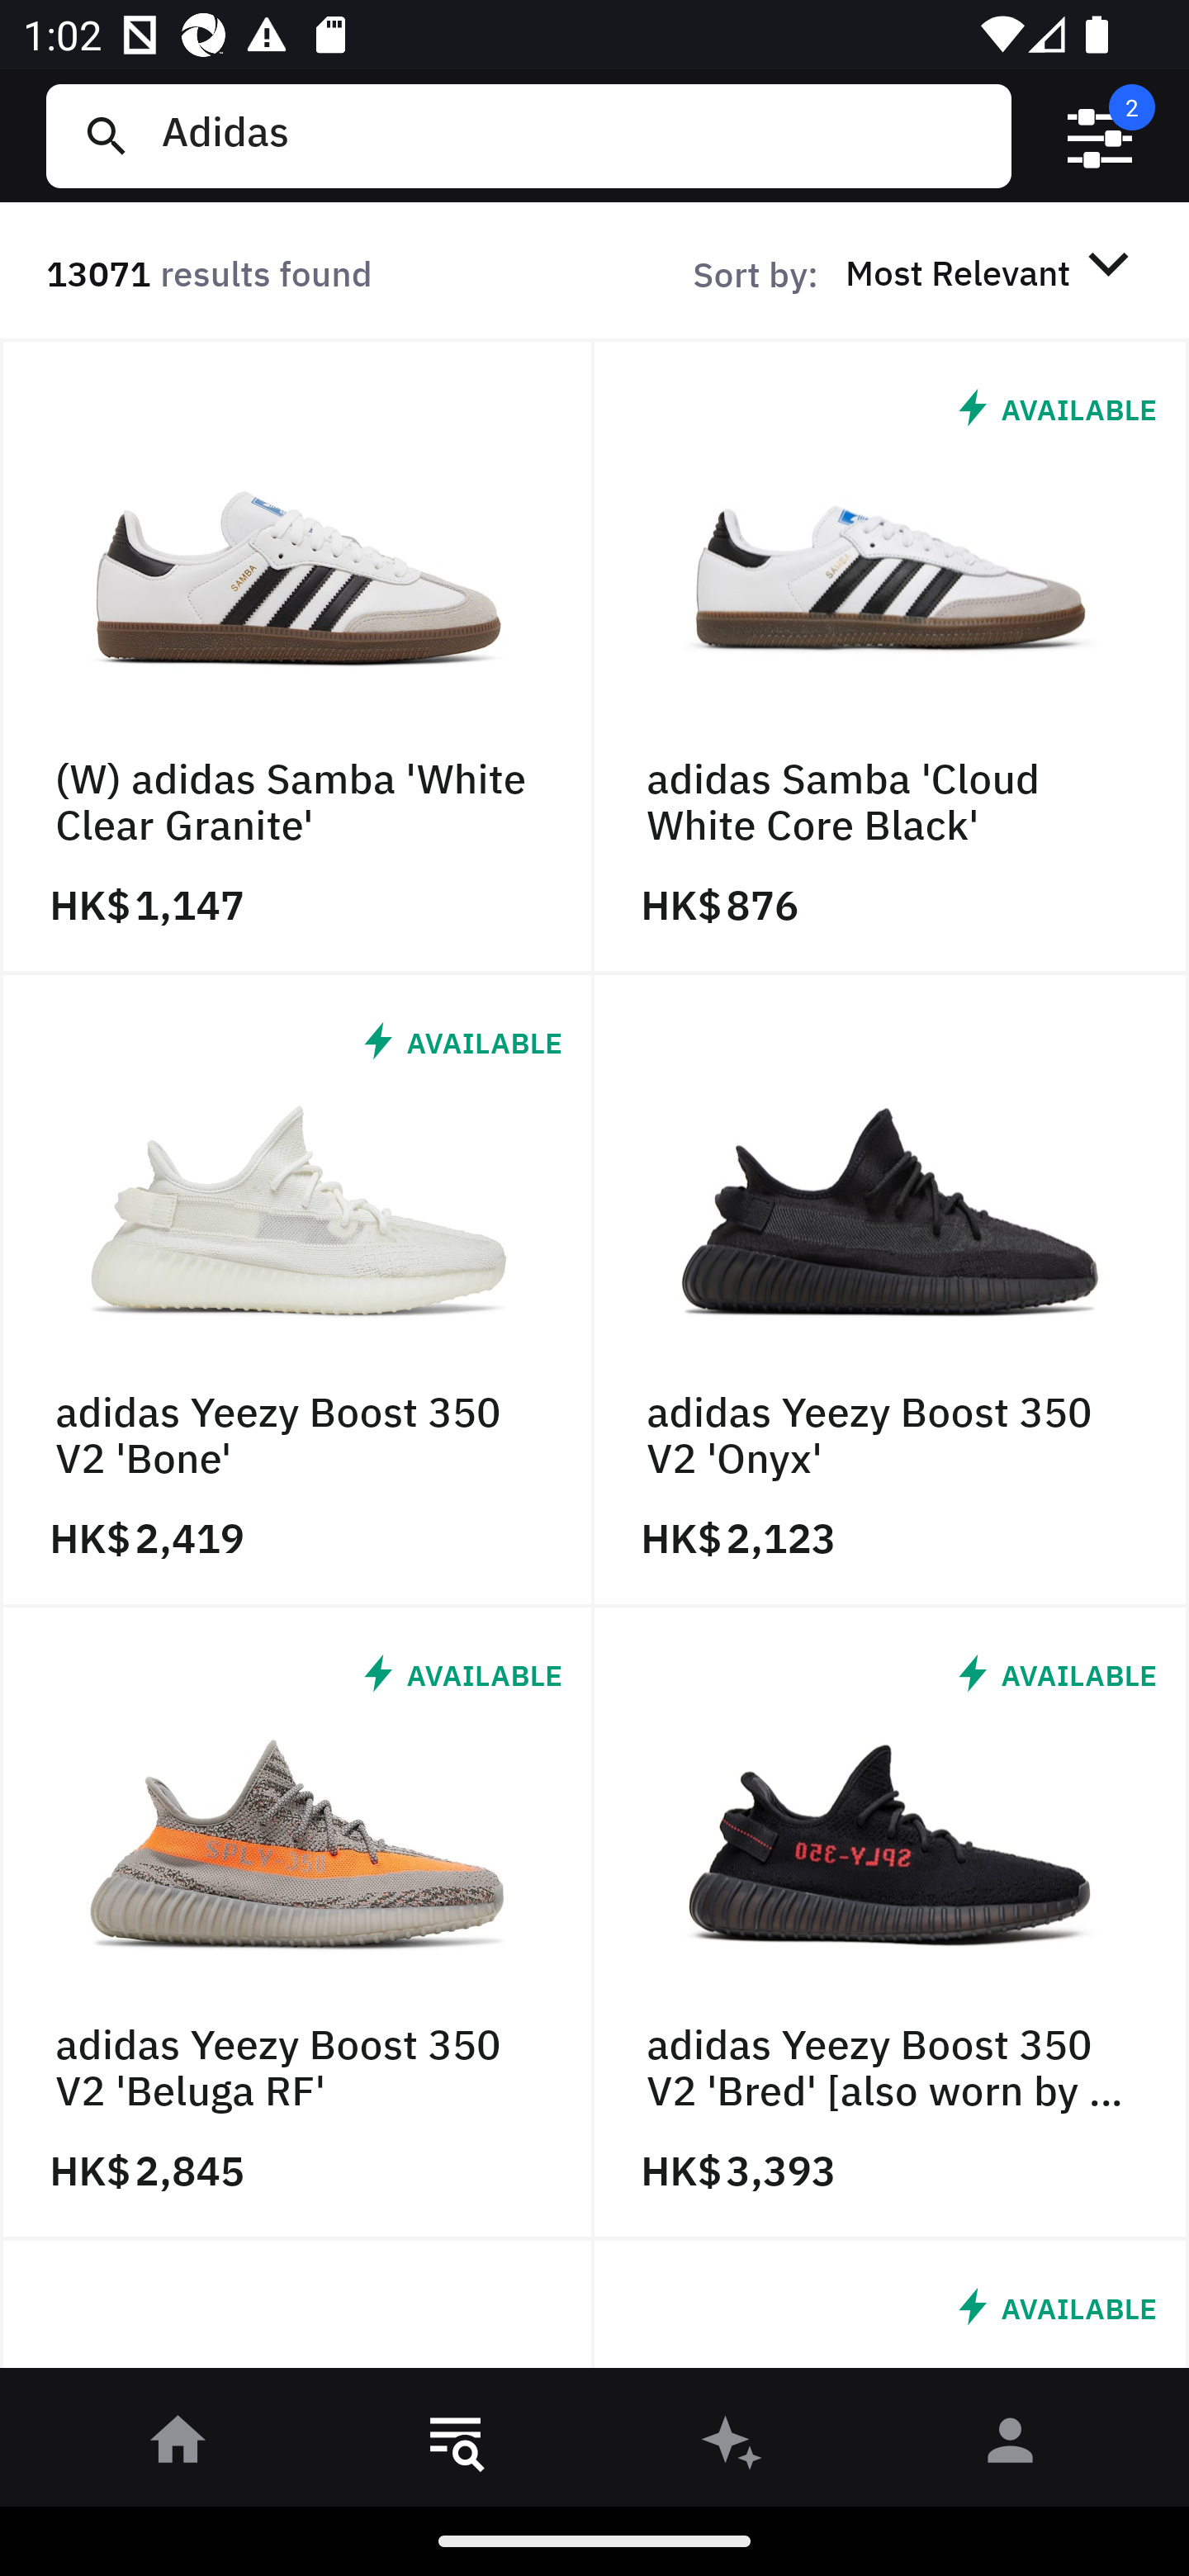  What do you see at coordinates (574, 135) in the screenshot?
I see `Adidas` at bounding box center [574, 135].